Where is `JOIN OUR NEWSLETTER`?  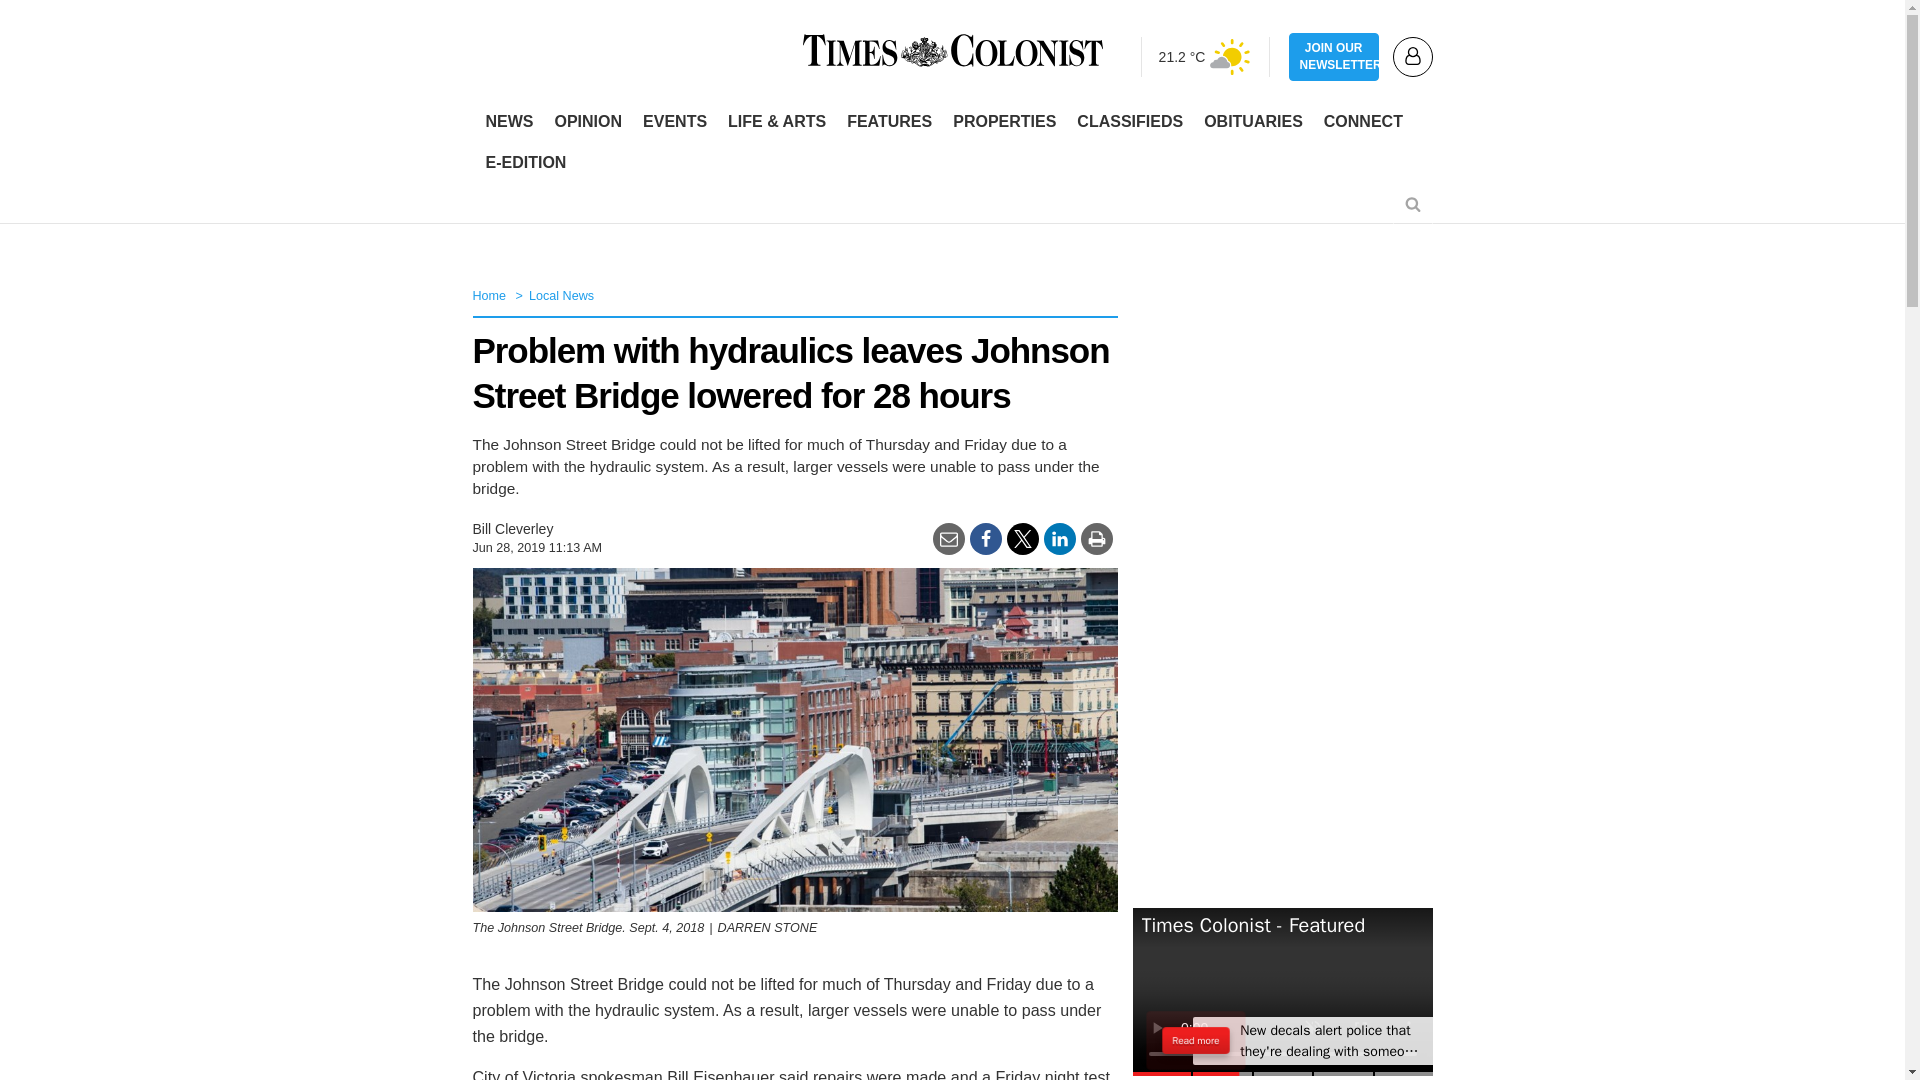 JOIN OUR NEWSLETTER is located at coordinates (1333, 57).